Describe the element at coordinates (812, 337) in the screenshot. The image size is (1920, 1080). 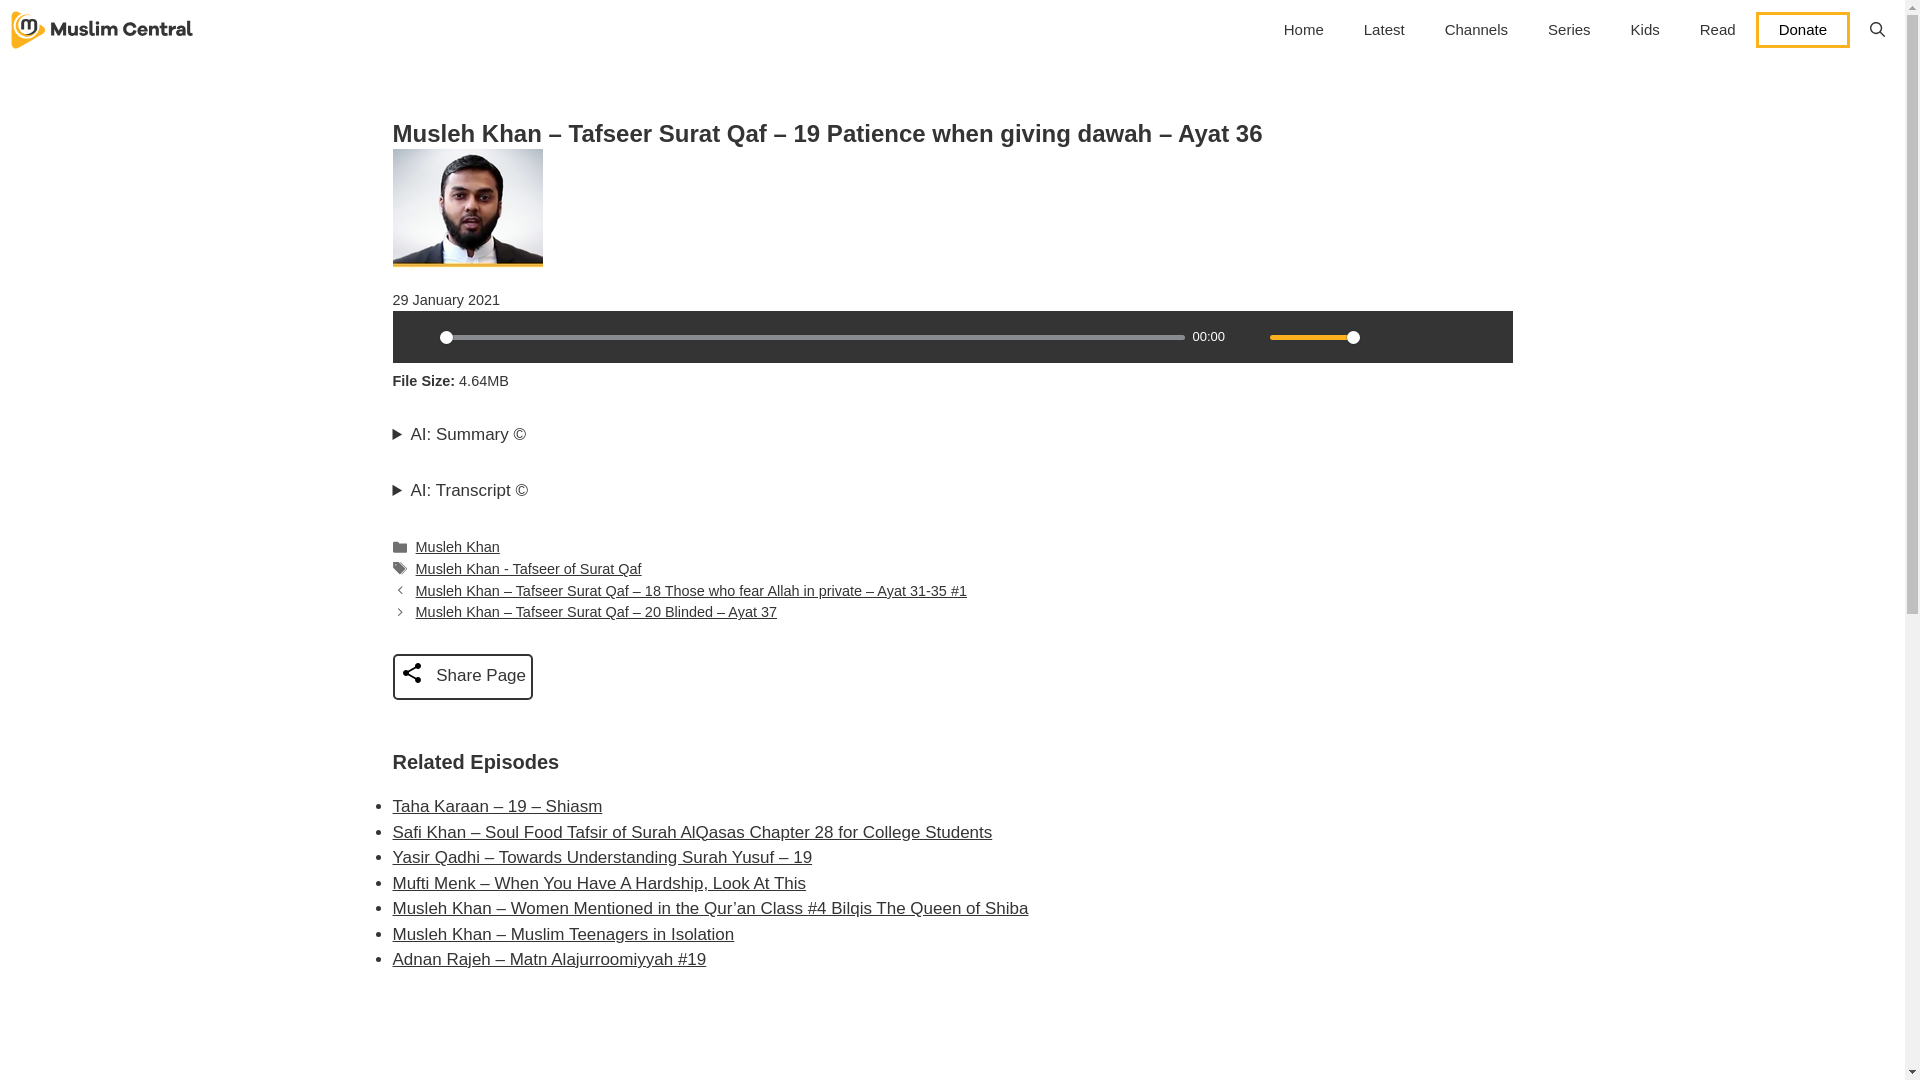
I see `0` at that location.